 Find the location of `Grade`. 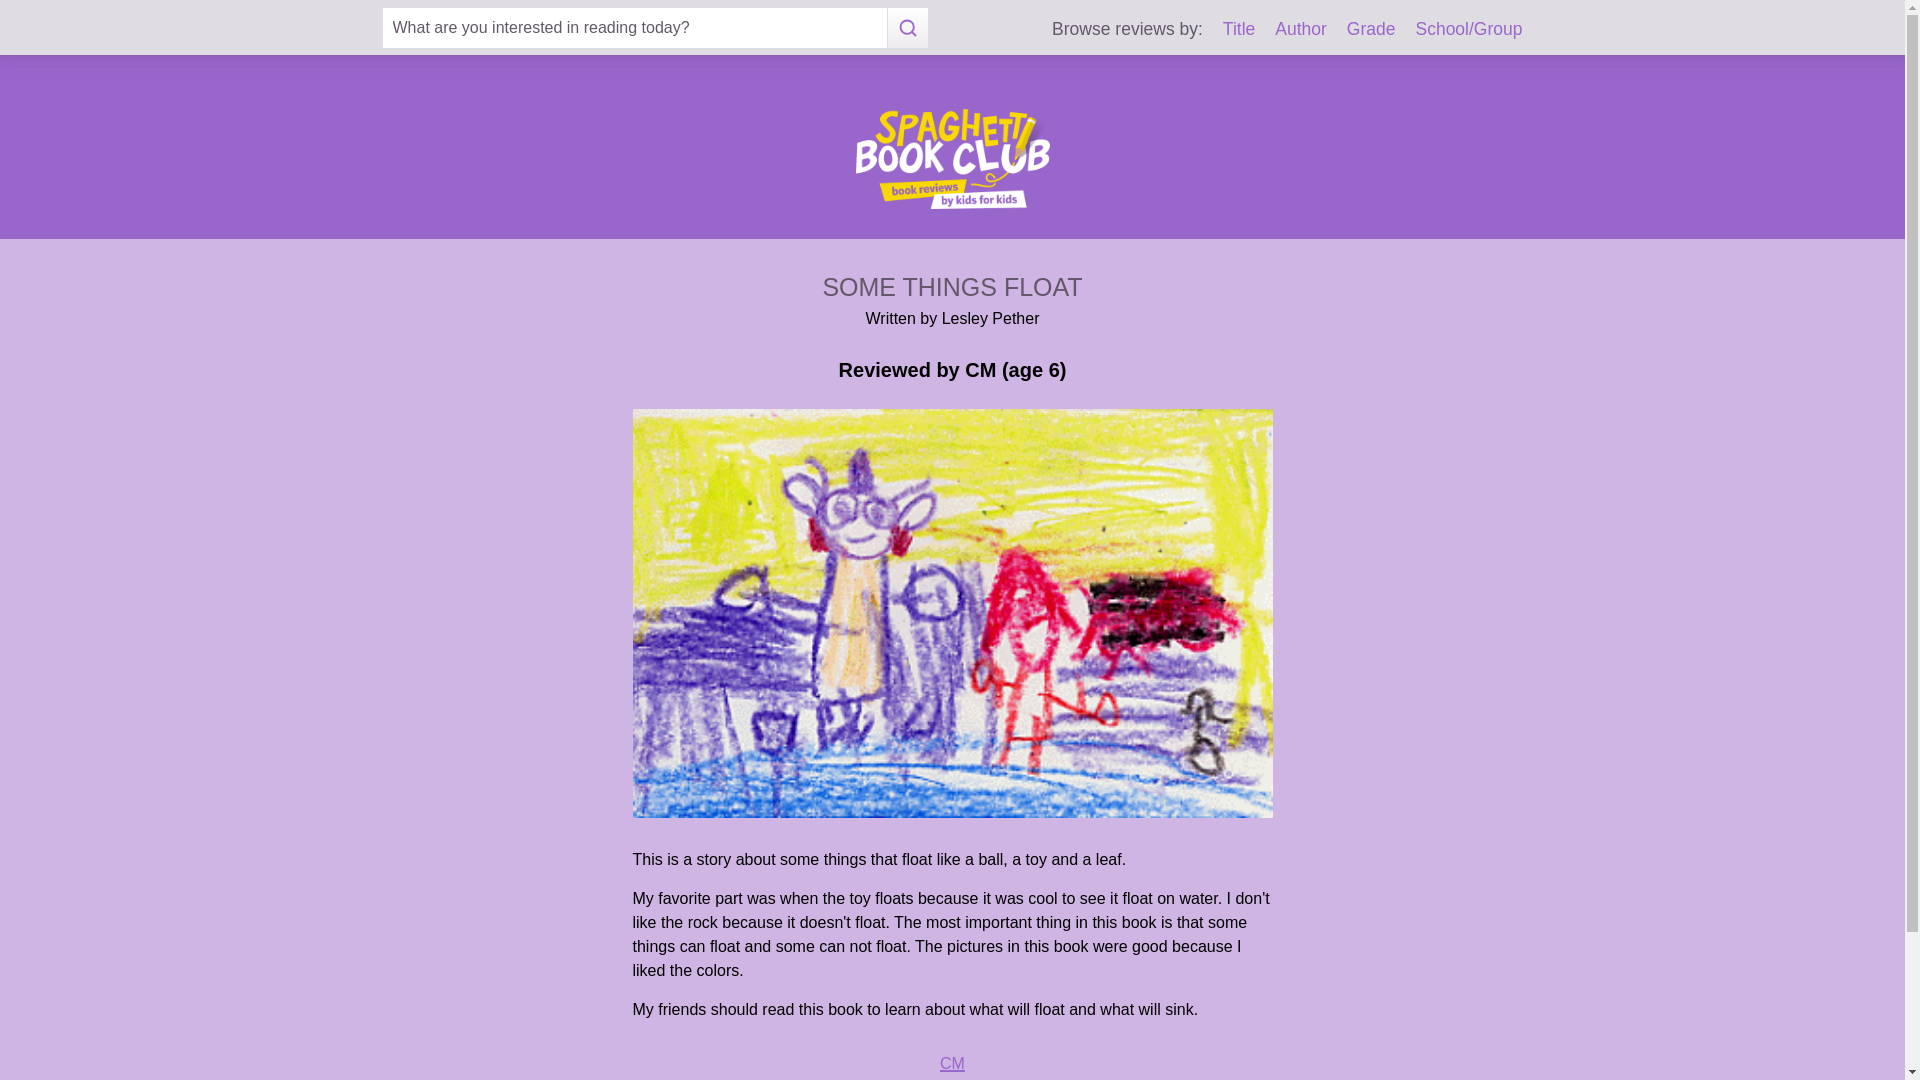

Grade is located at coordinates (1371, 28).